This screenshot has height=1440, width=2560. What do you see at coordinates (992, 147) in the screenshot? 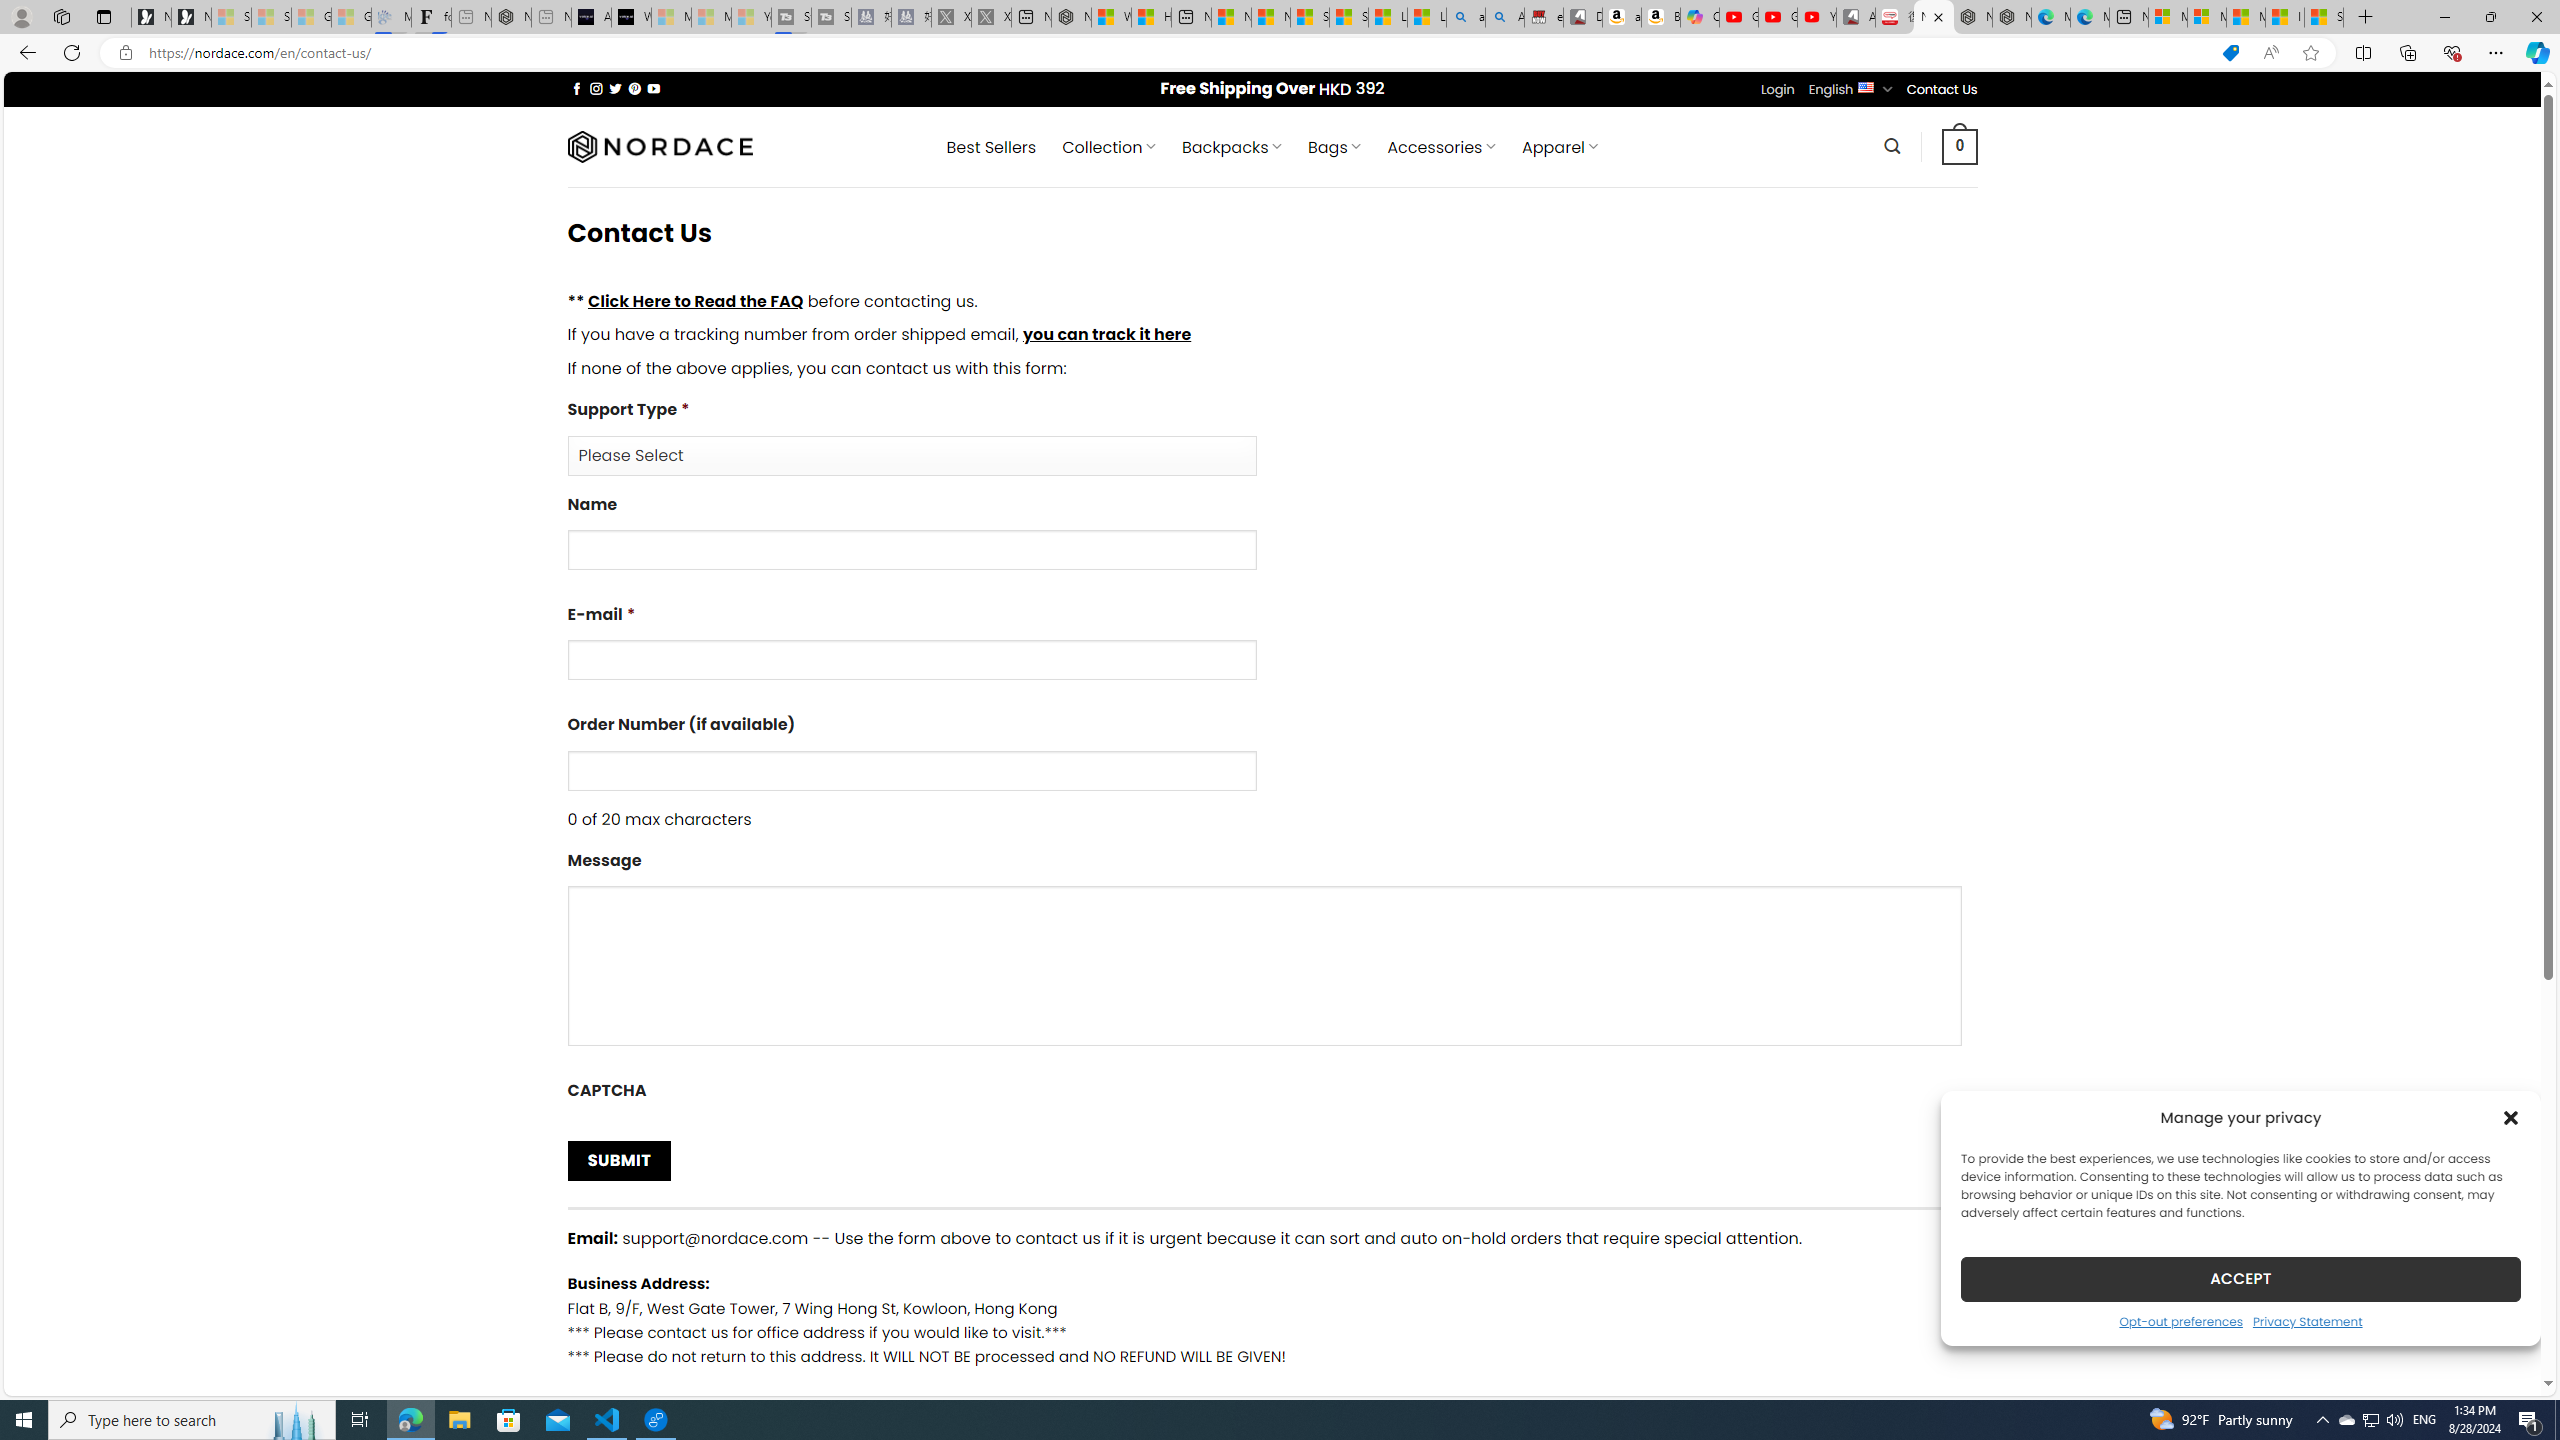
I see `  Best Sellers` at bounding box center [992, 147].